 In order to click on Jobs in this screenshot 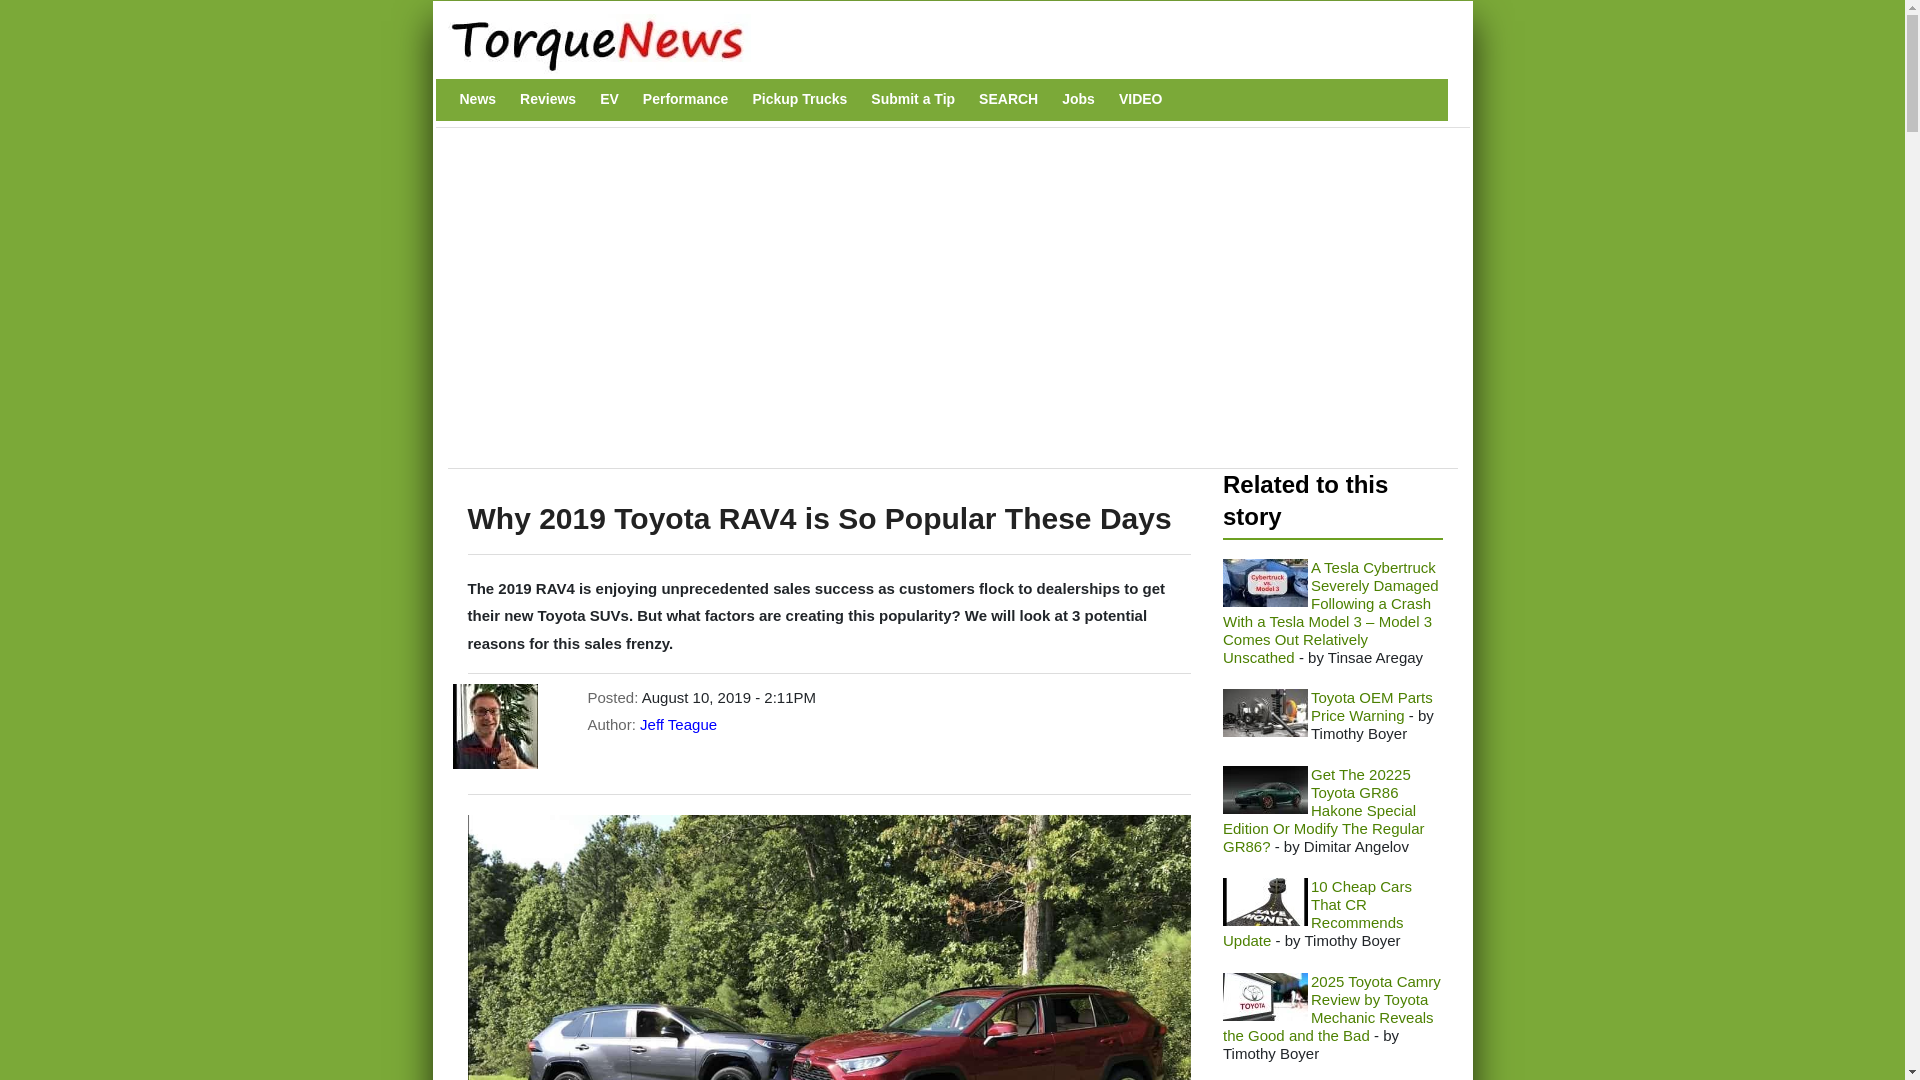, I will do `click(1078, 99)`.